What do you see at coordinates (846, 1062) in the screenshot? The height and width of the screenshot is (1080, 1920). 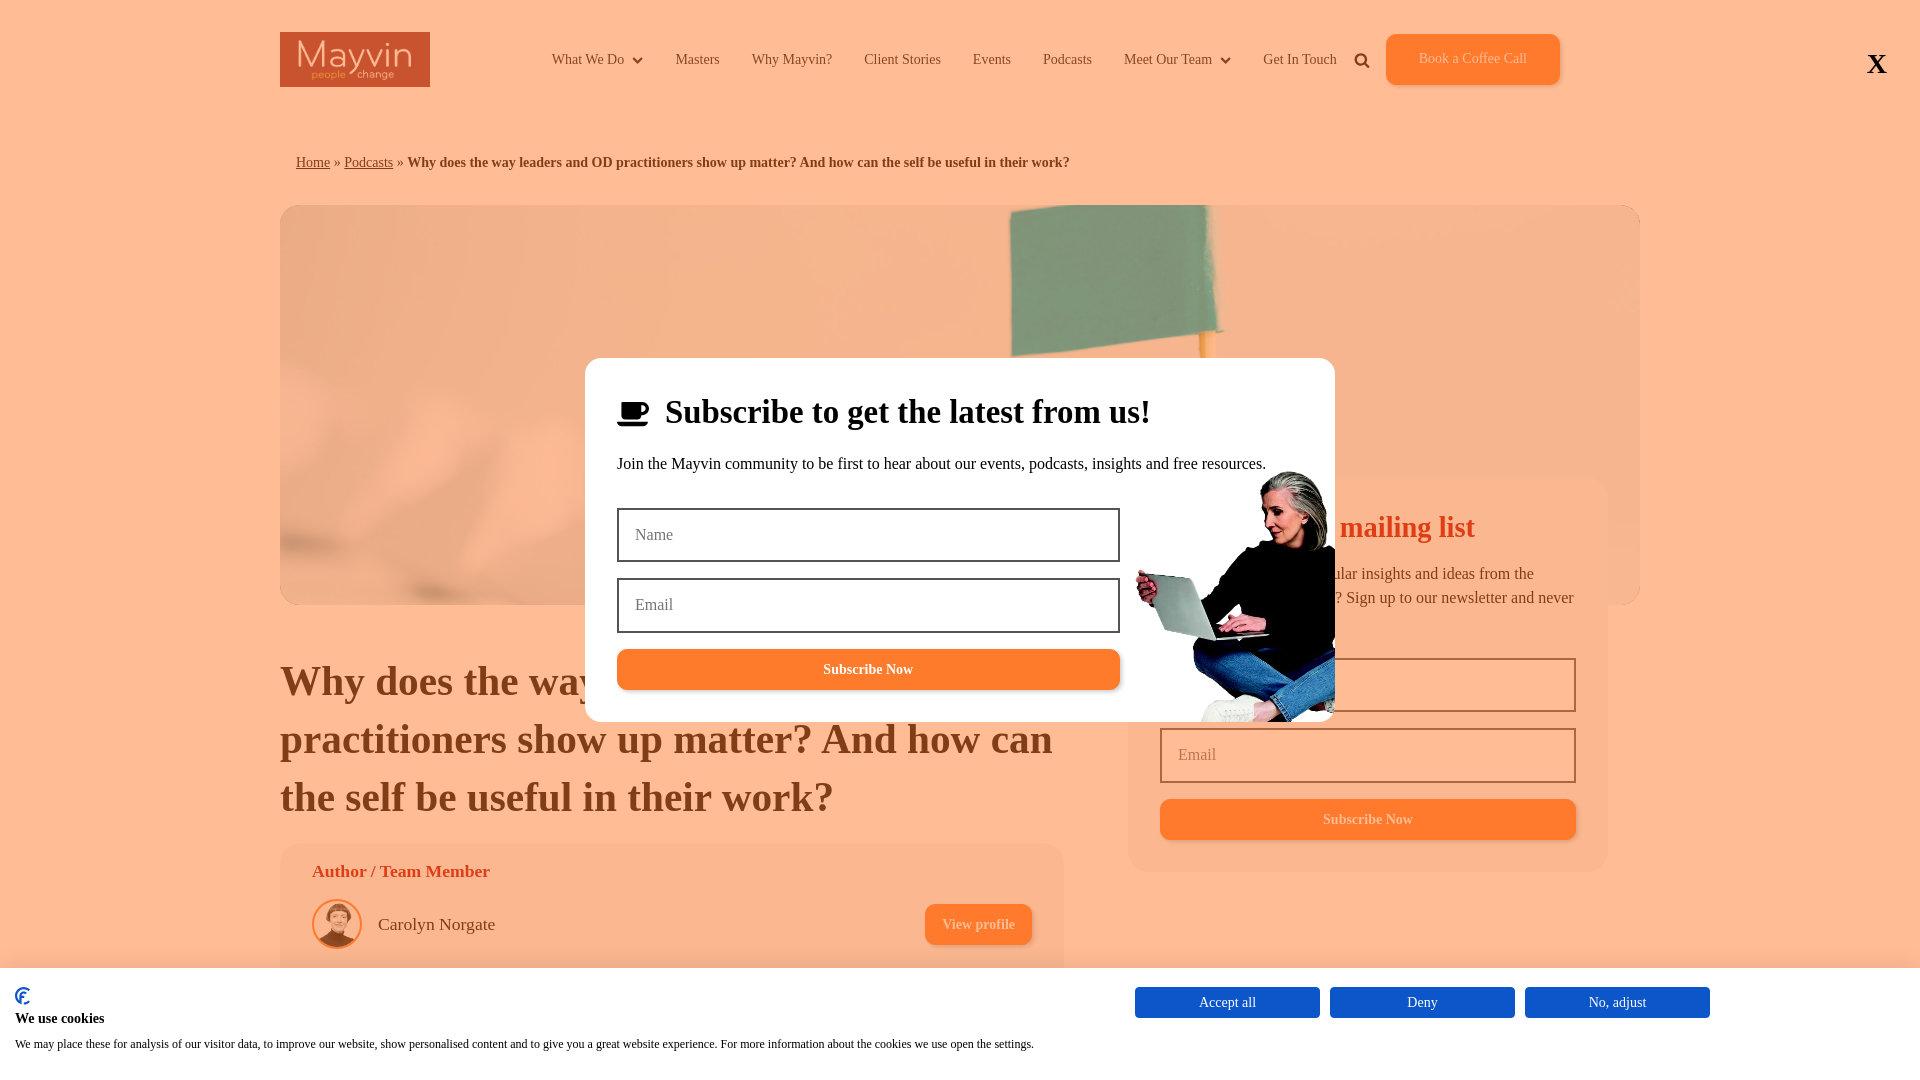 I see `Podcast` at bounding box center [846, 1062].